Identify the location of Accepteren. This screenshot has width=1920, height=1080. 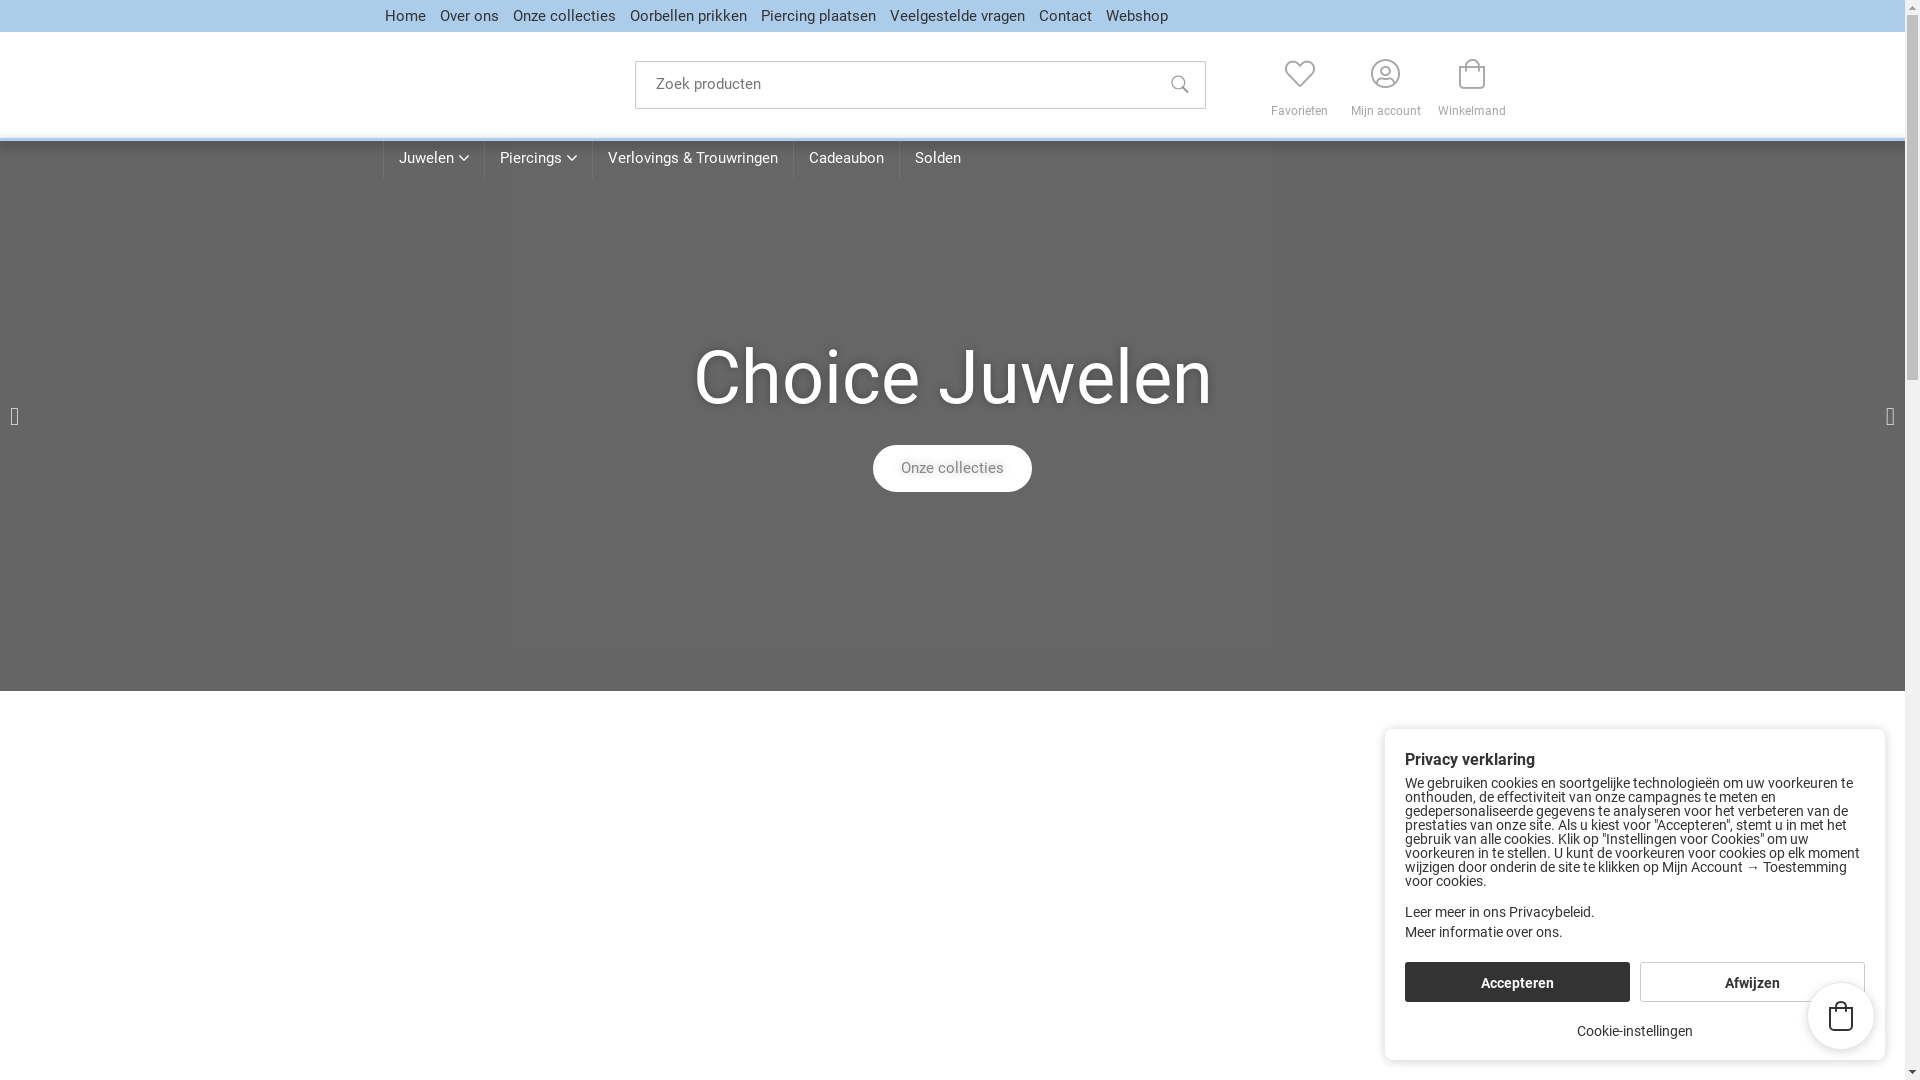
(1518, 982).